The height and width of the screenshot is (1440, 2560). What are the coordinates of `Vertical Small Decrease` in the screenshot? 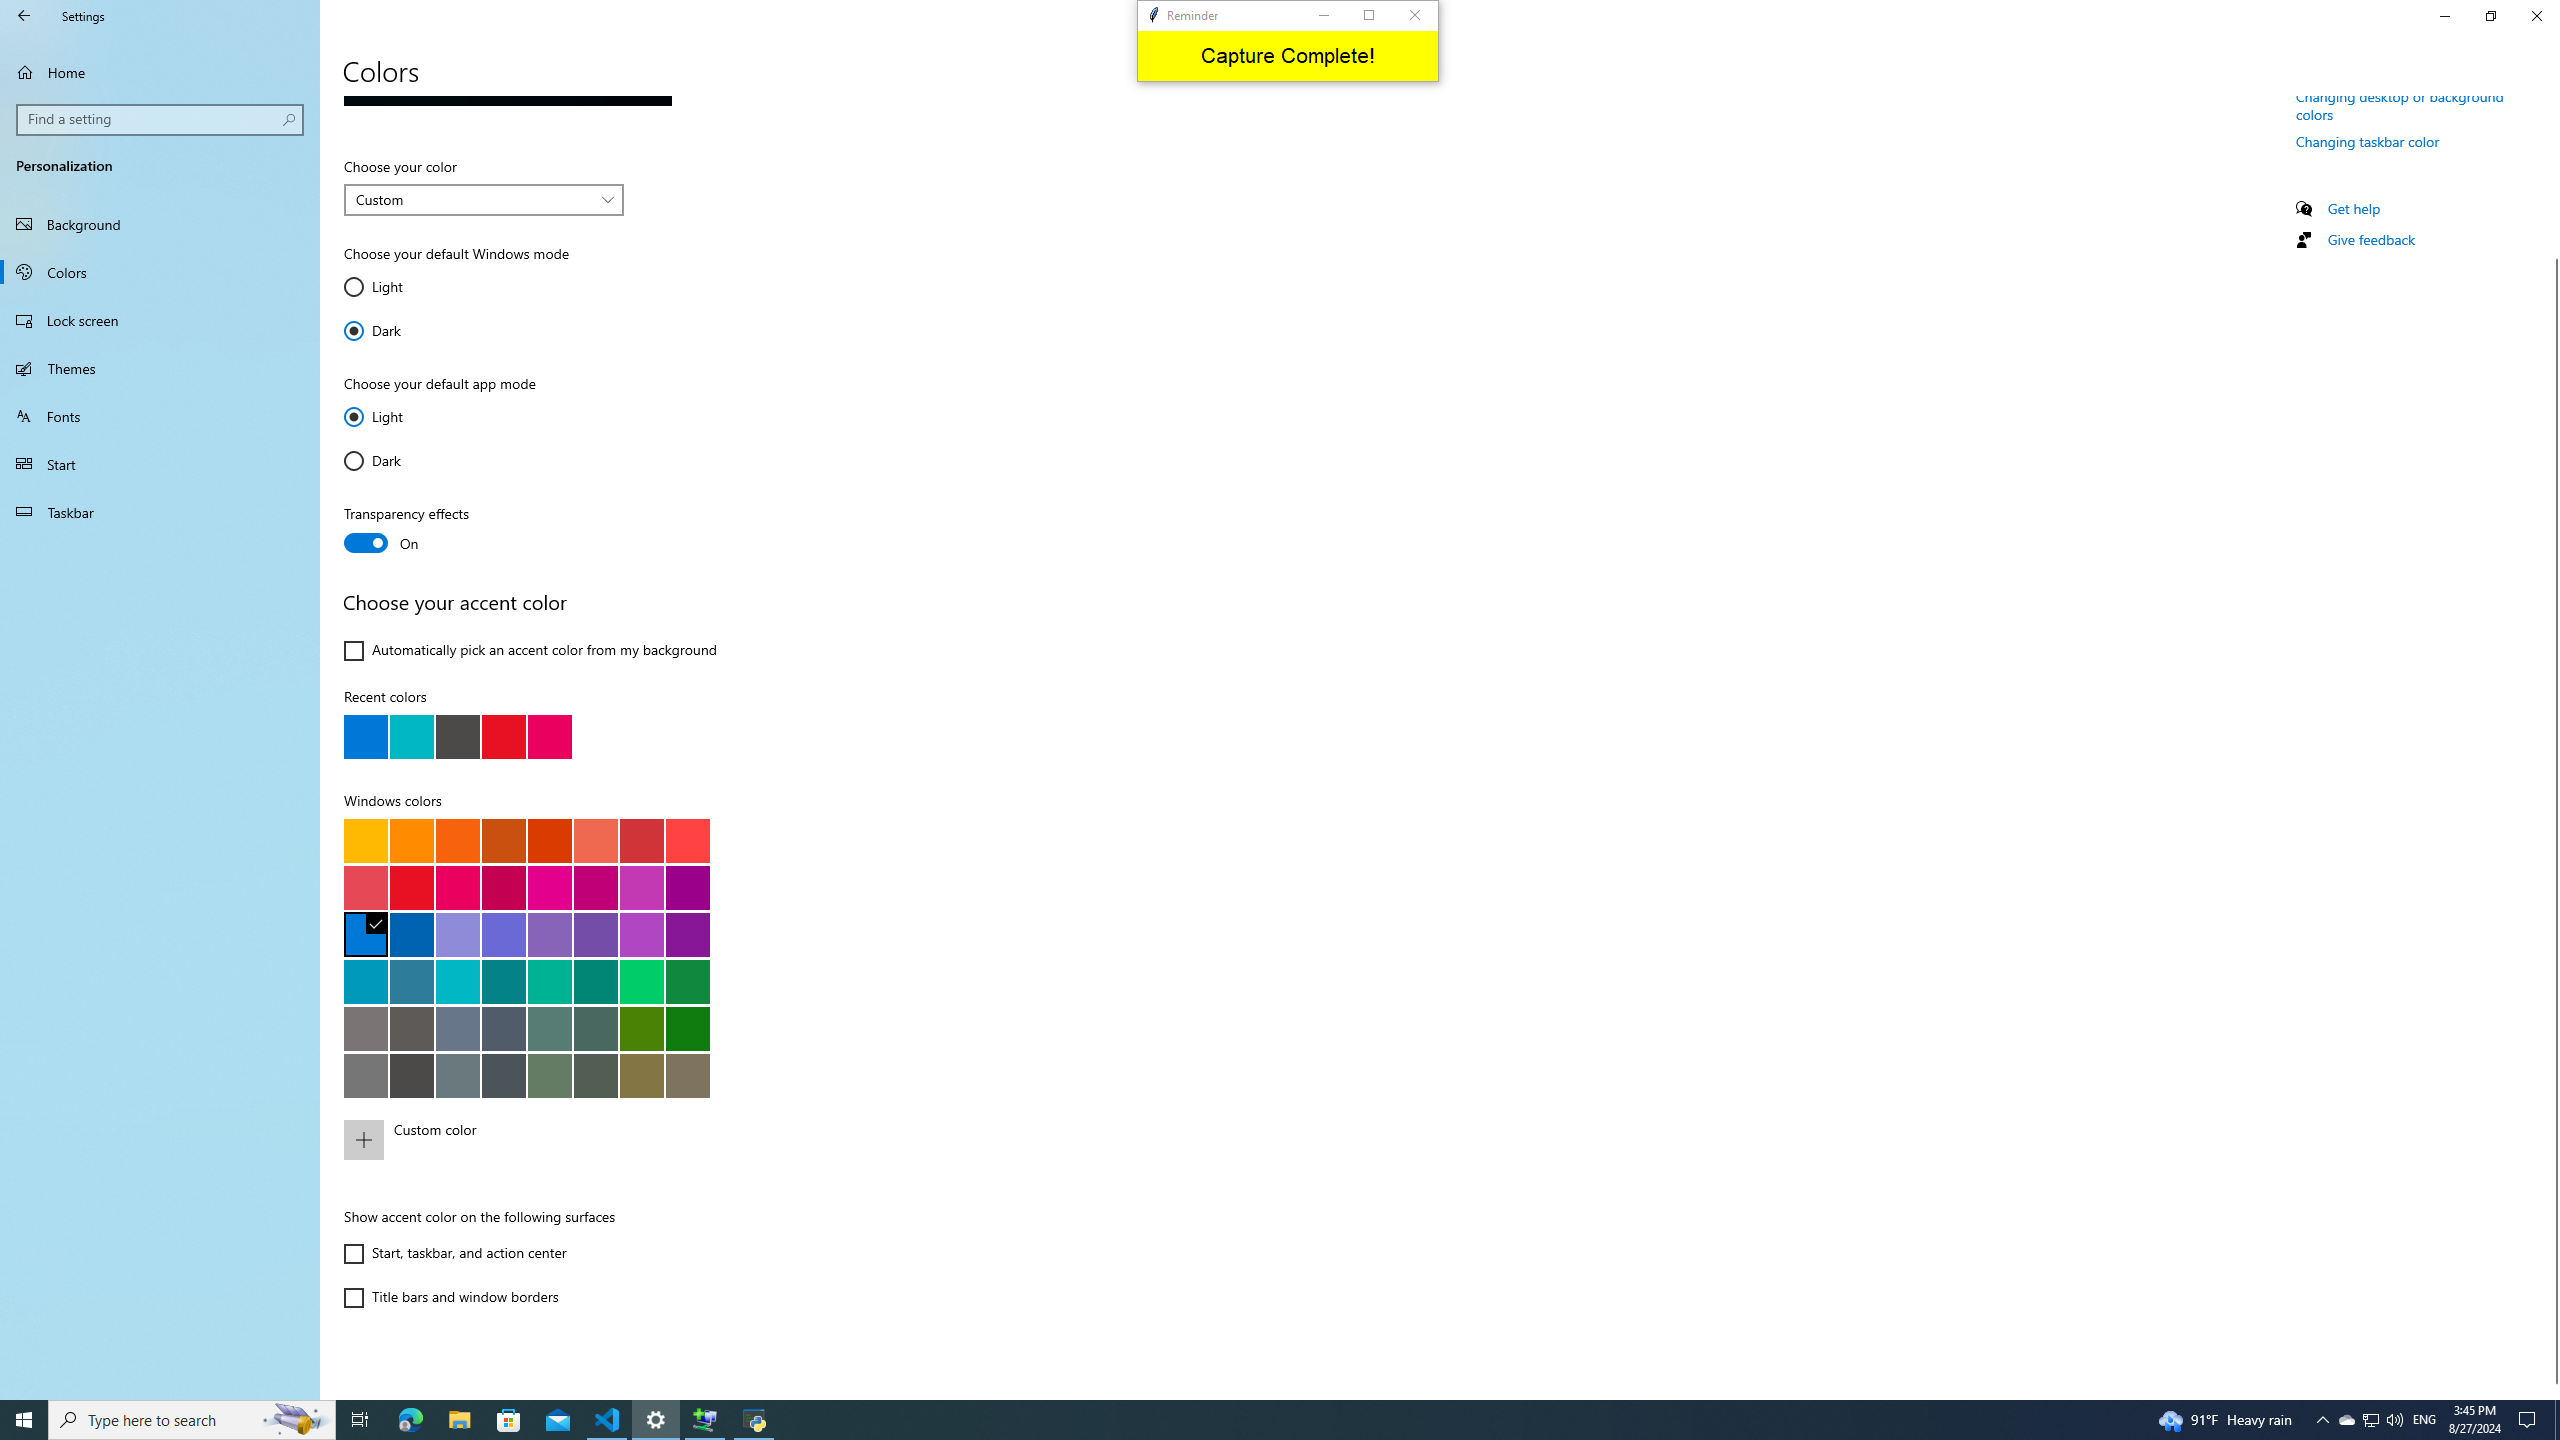 It's located at (2552, 104).